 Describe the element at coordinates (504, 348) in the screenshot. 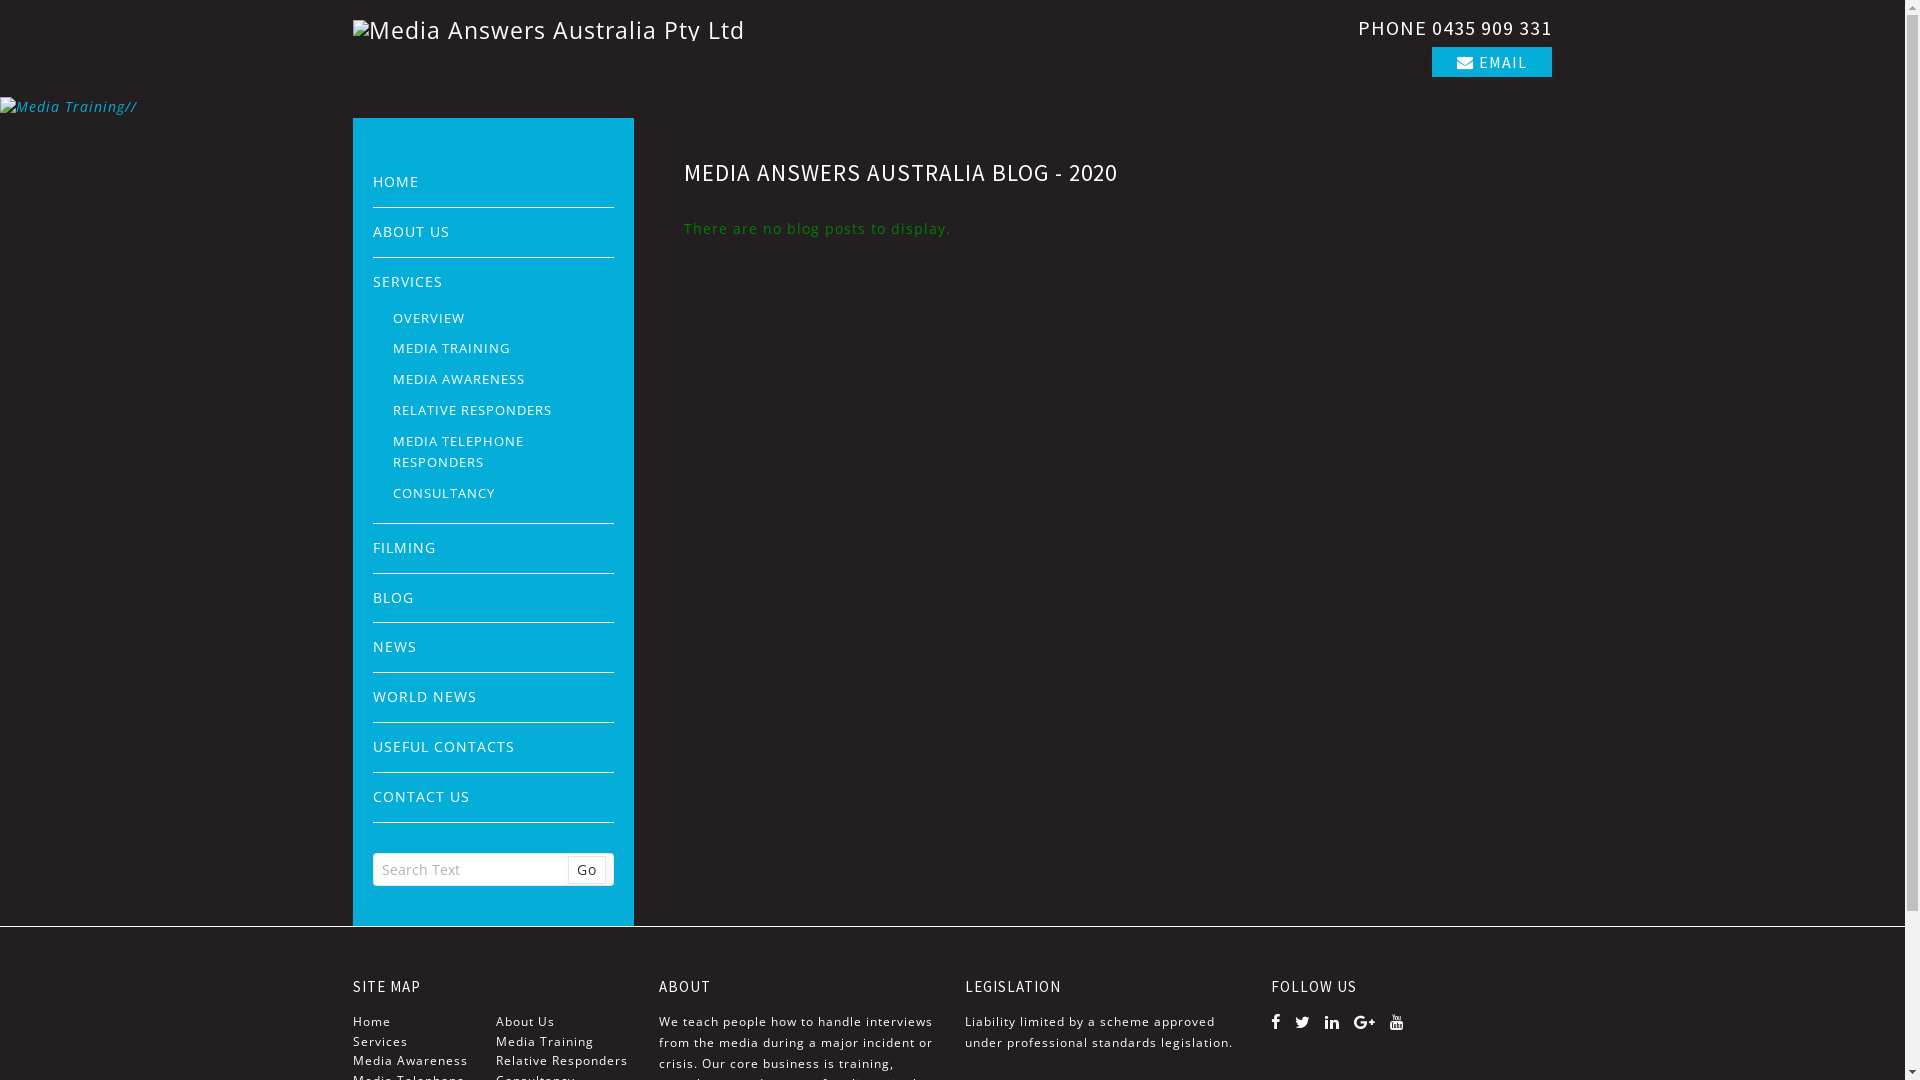

I see `MEDIA TRAINING` at that location.